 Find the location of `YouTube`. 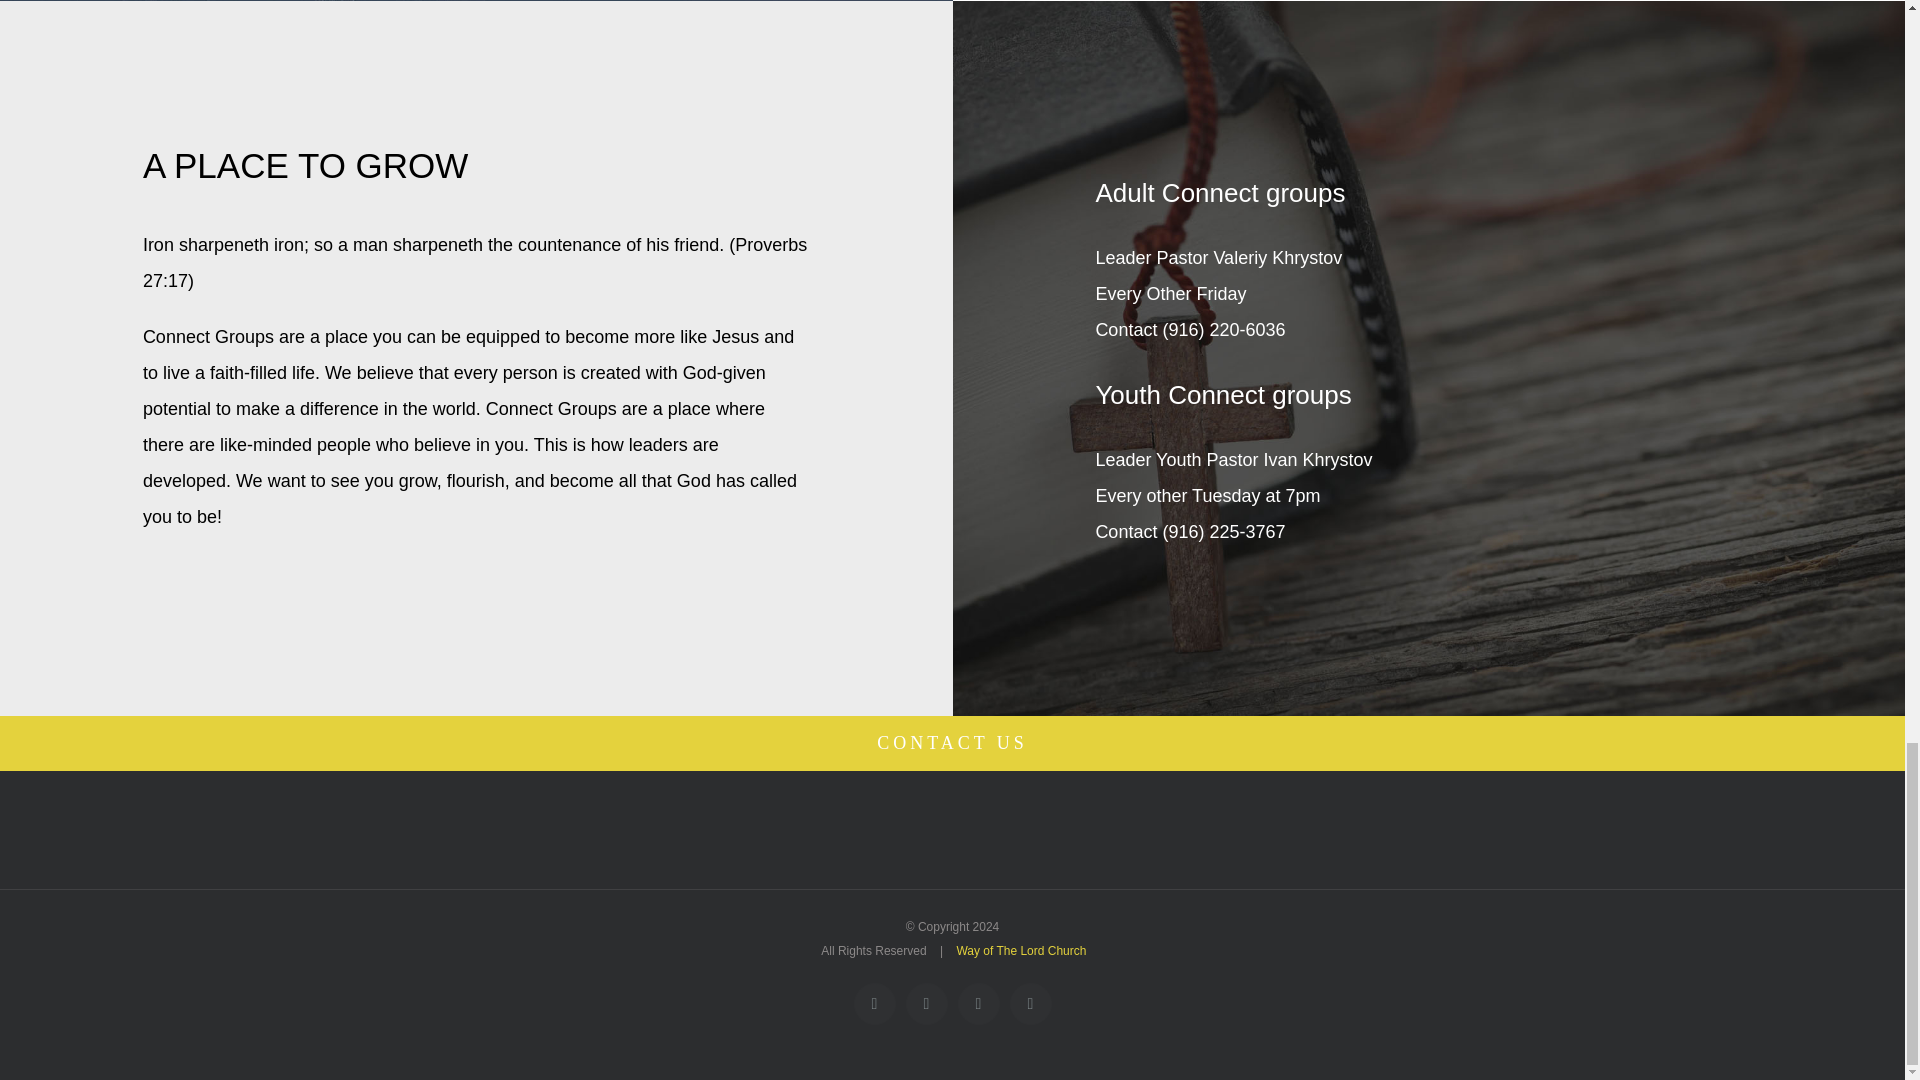

YouTube is located at coordinates (979, 1003).